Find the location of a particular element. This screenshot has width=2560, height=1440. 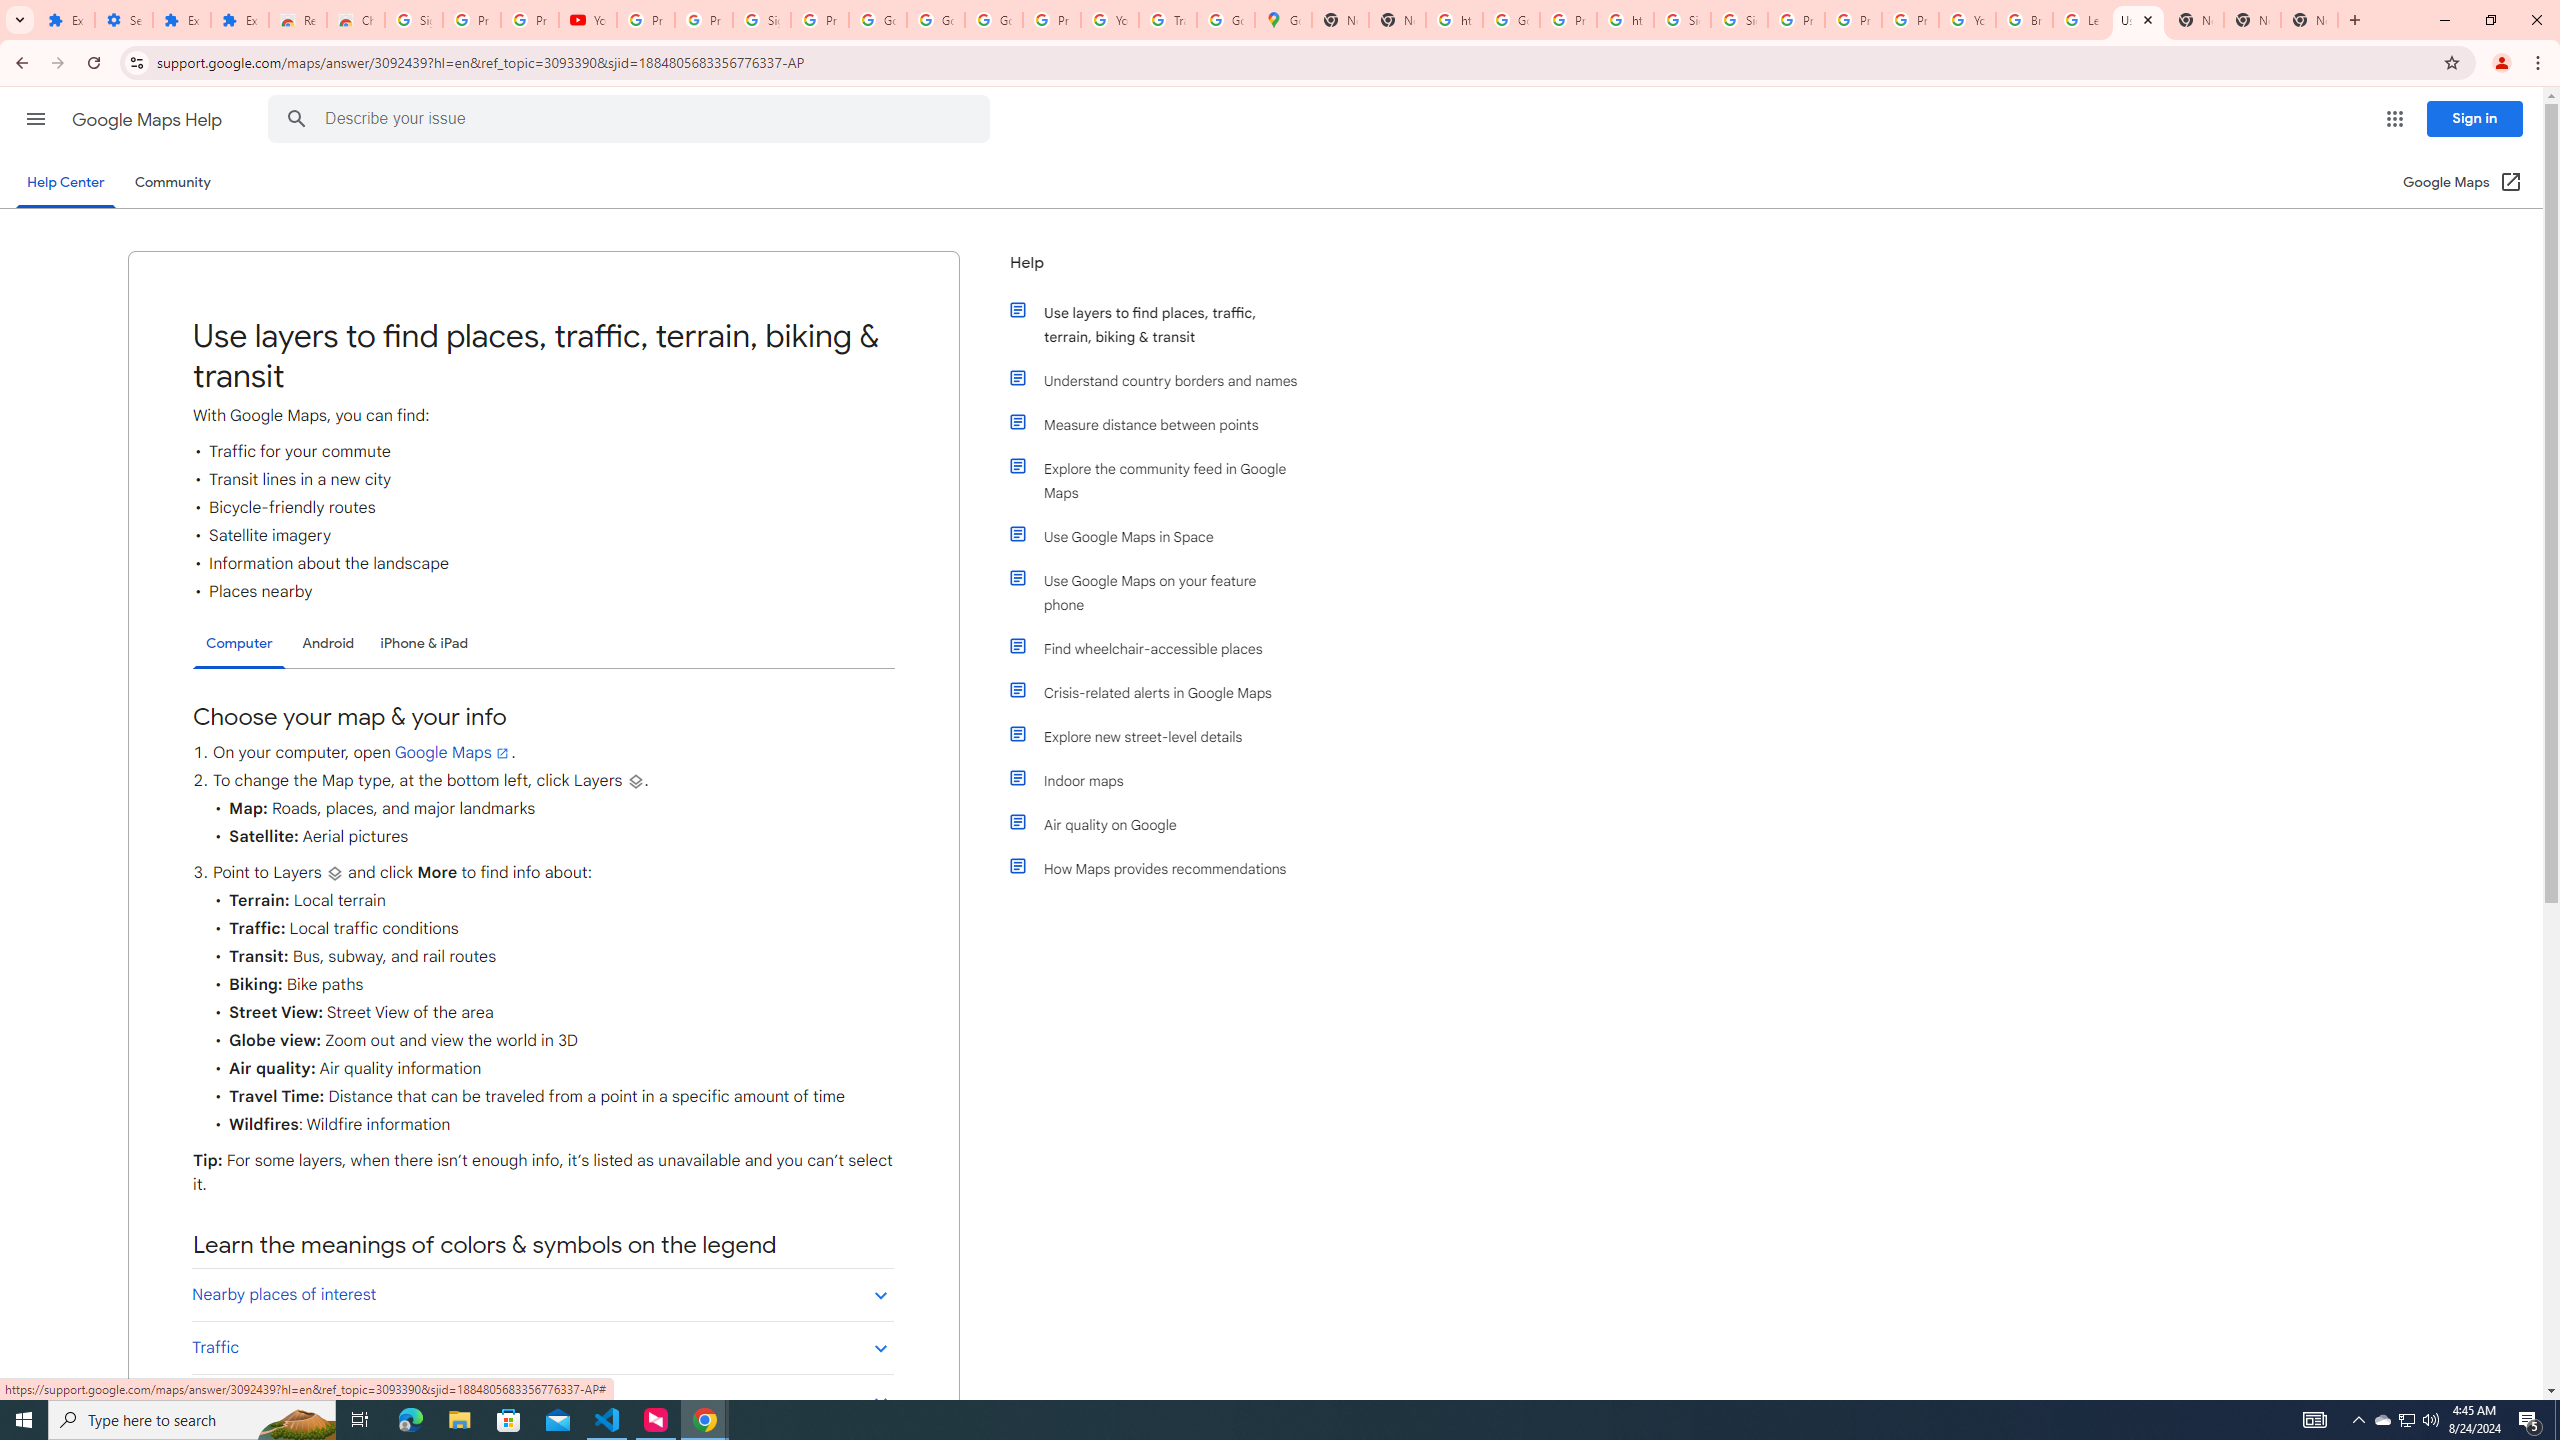

Crisis-related alerts in Google Maps is located at coordinates (1163, 693).